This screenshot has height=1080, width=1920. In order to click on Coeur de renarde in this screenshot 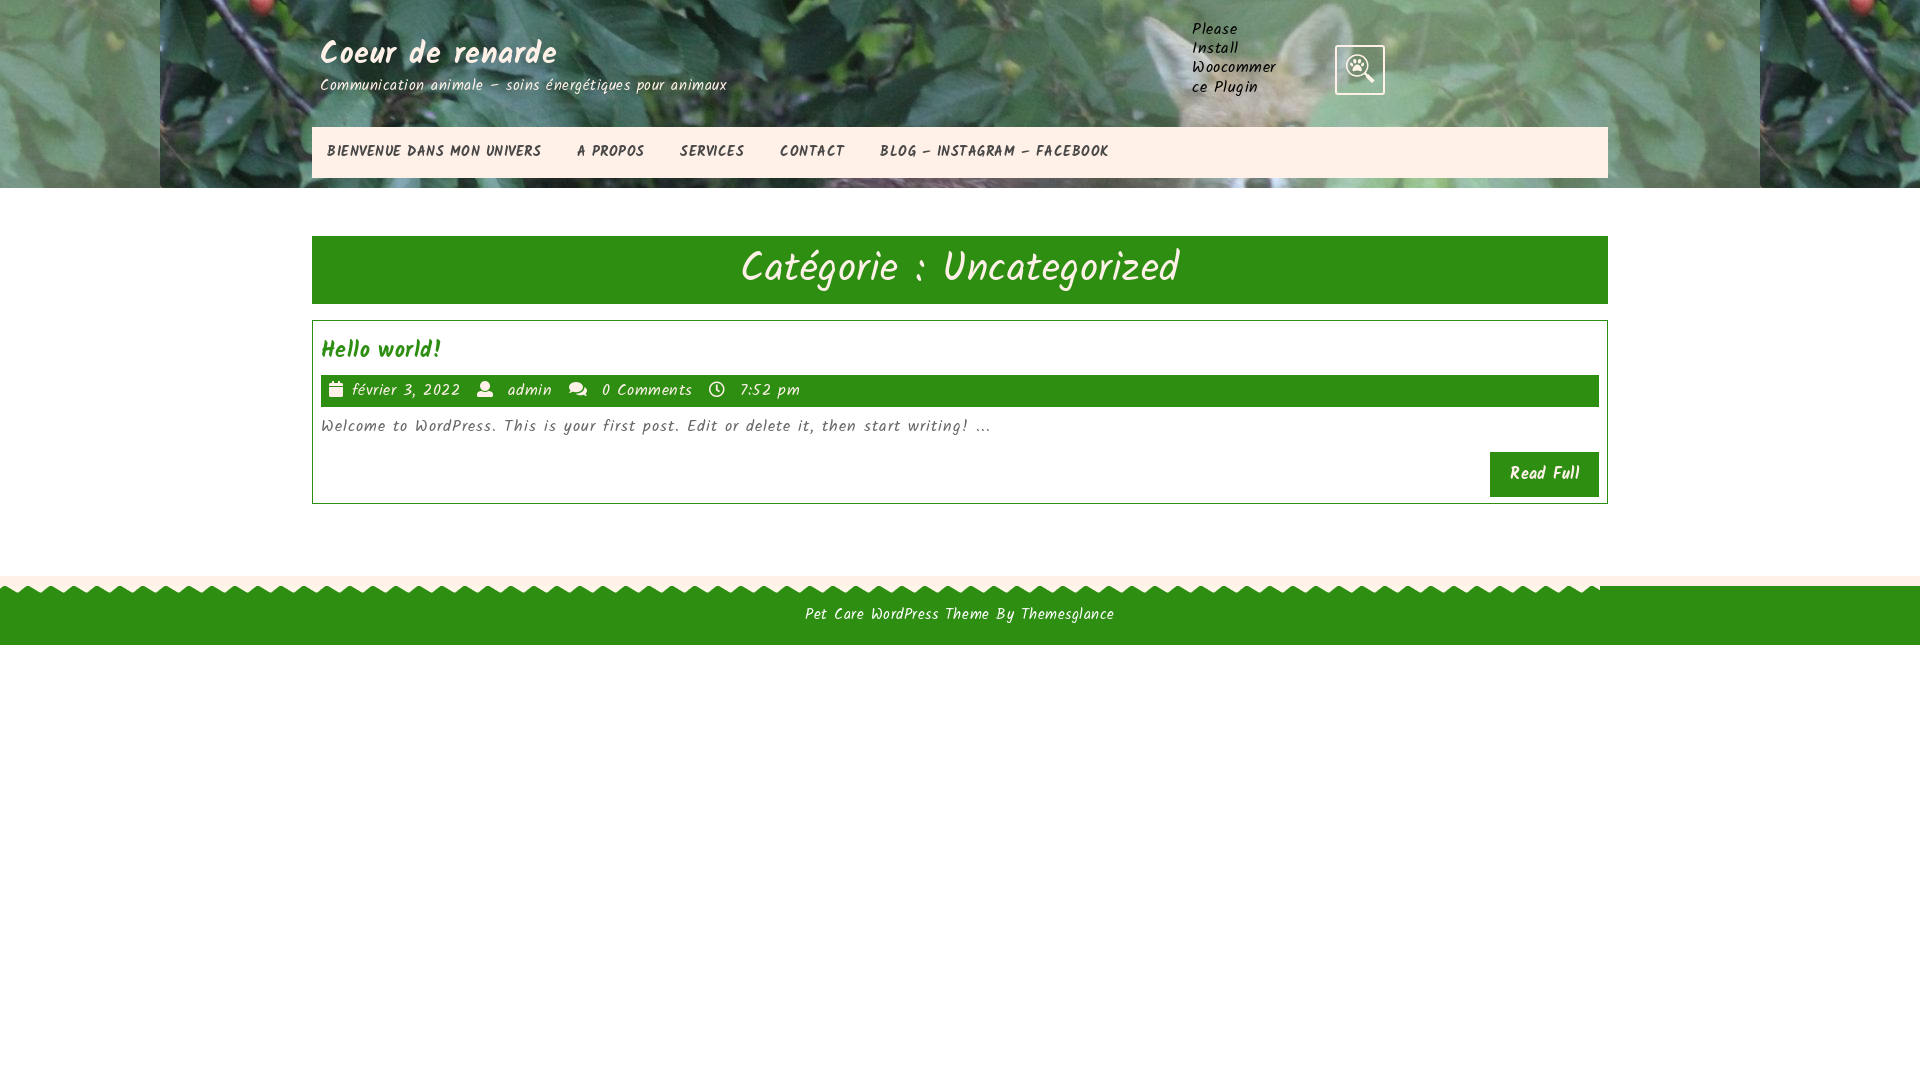, I will do `click(438, 55)`.